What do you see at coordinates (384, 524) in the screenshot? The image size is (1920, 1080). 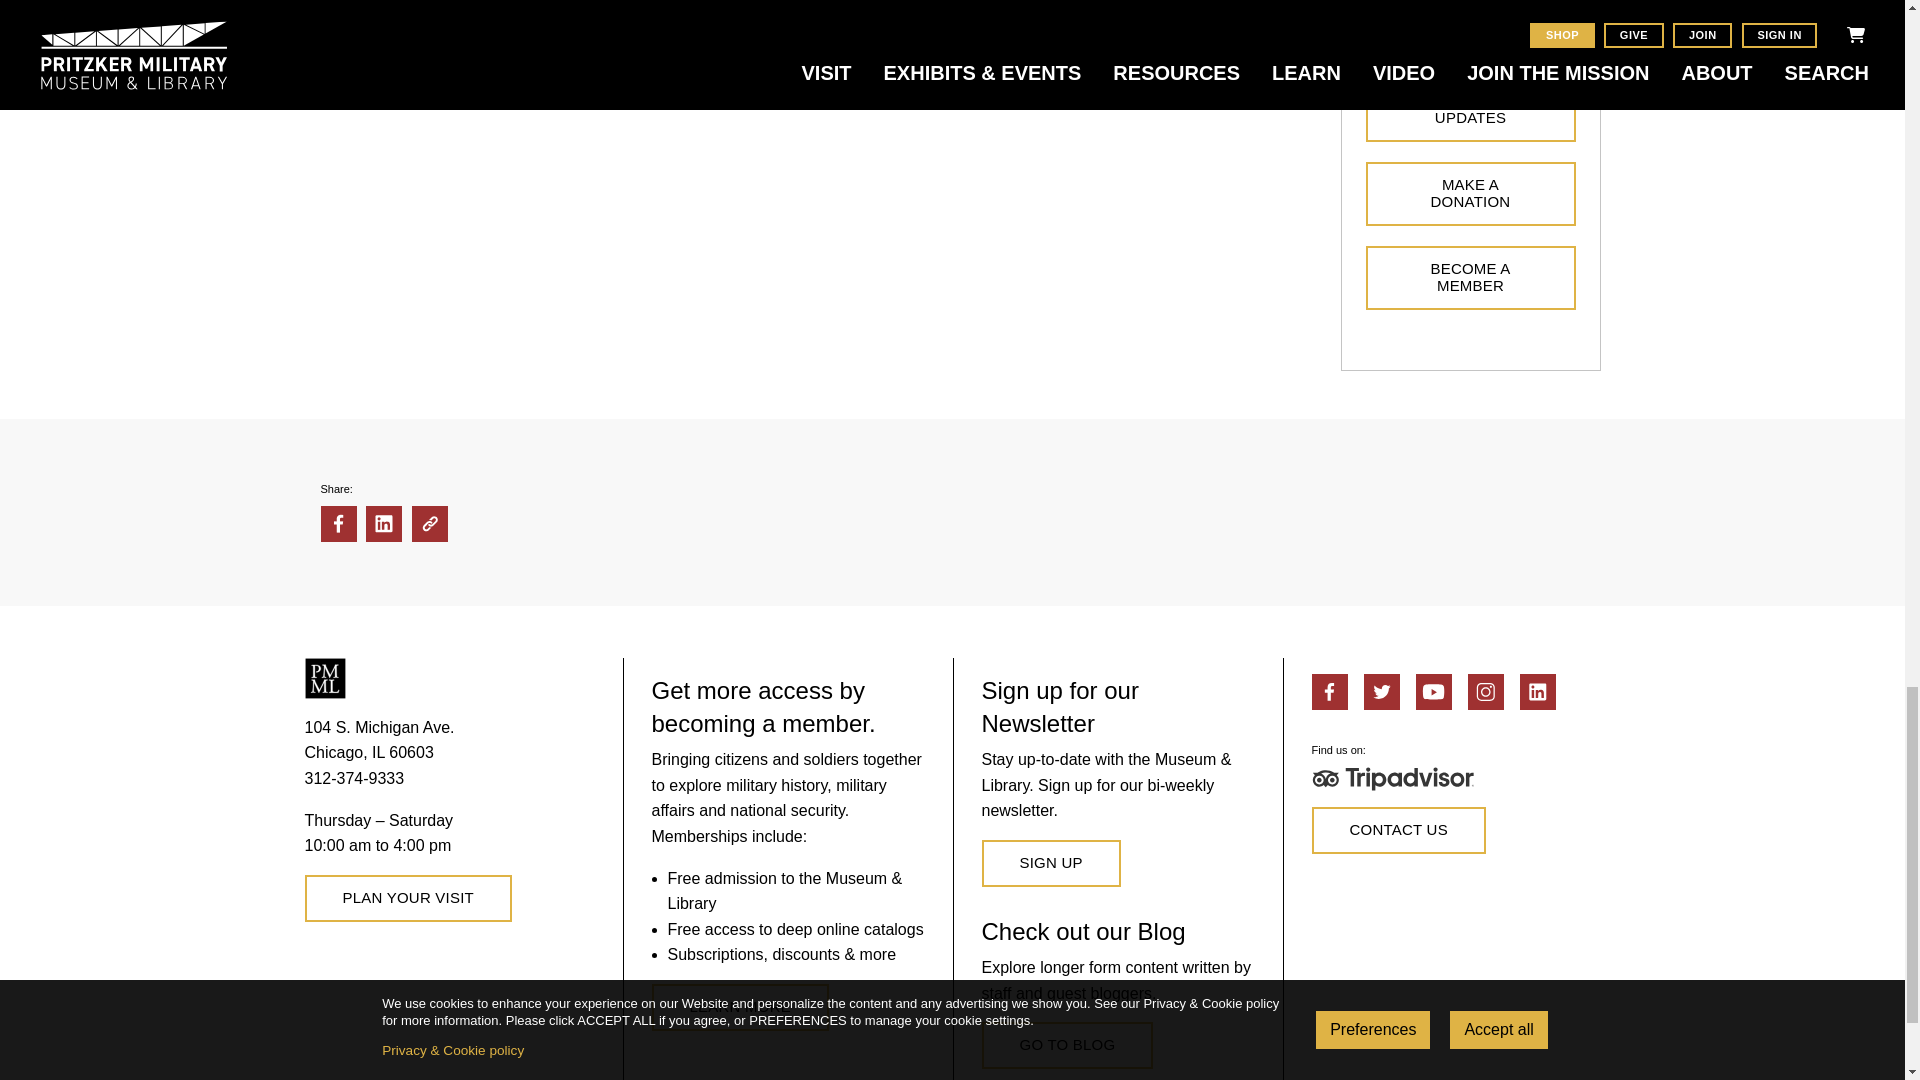 I see `Share to Linkedin` at bounding box center [384, 524].